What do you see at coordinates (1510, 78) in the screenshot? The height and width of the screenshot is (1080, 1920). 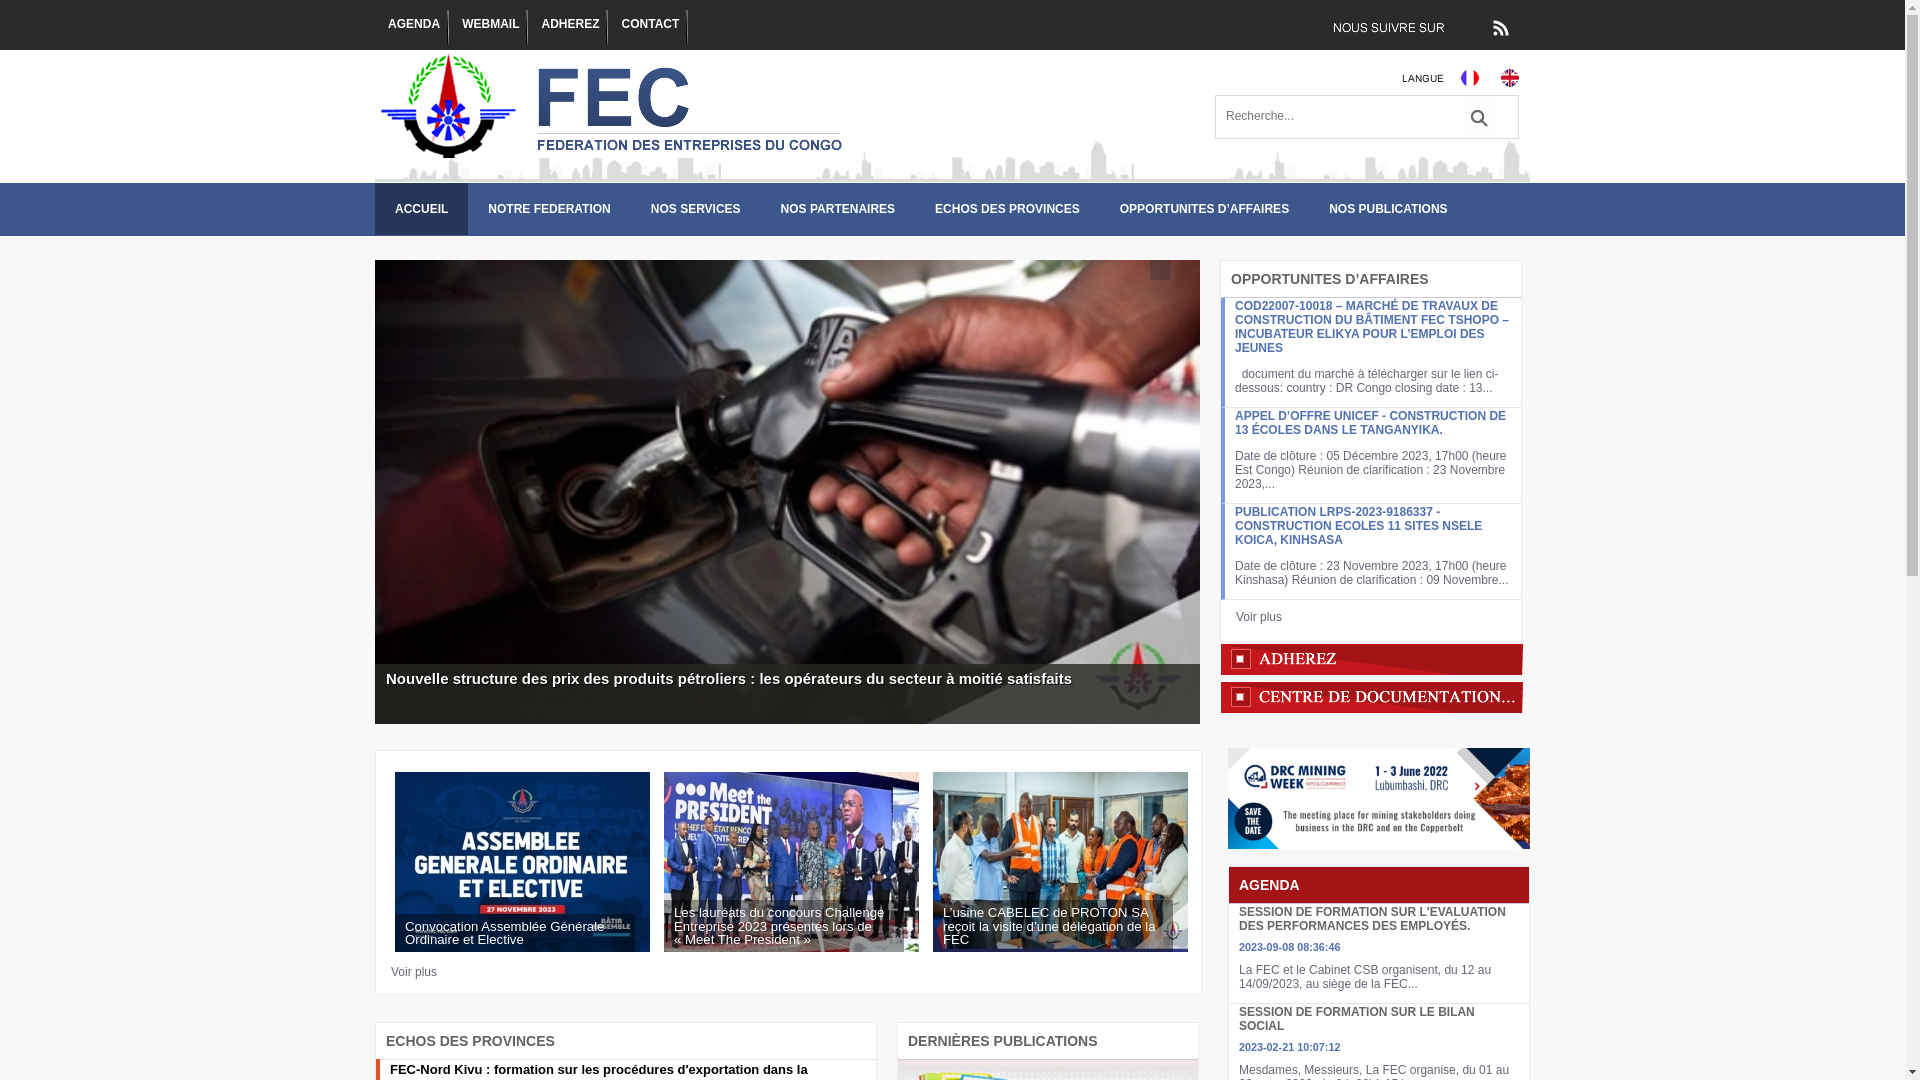 I see `Site en construction...` at bounding box center [1510, 78].